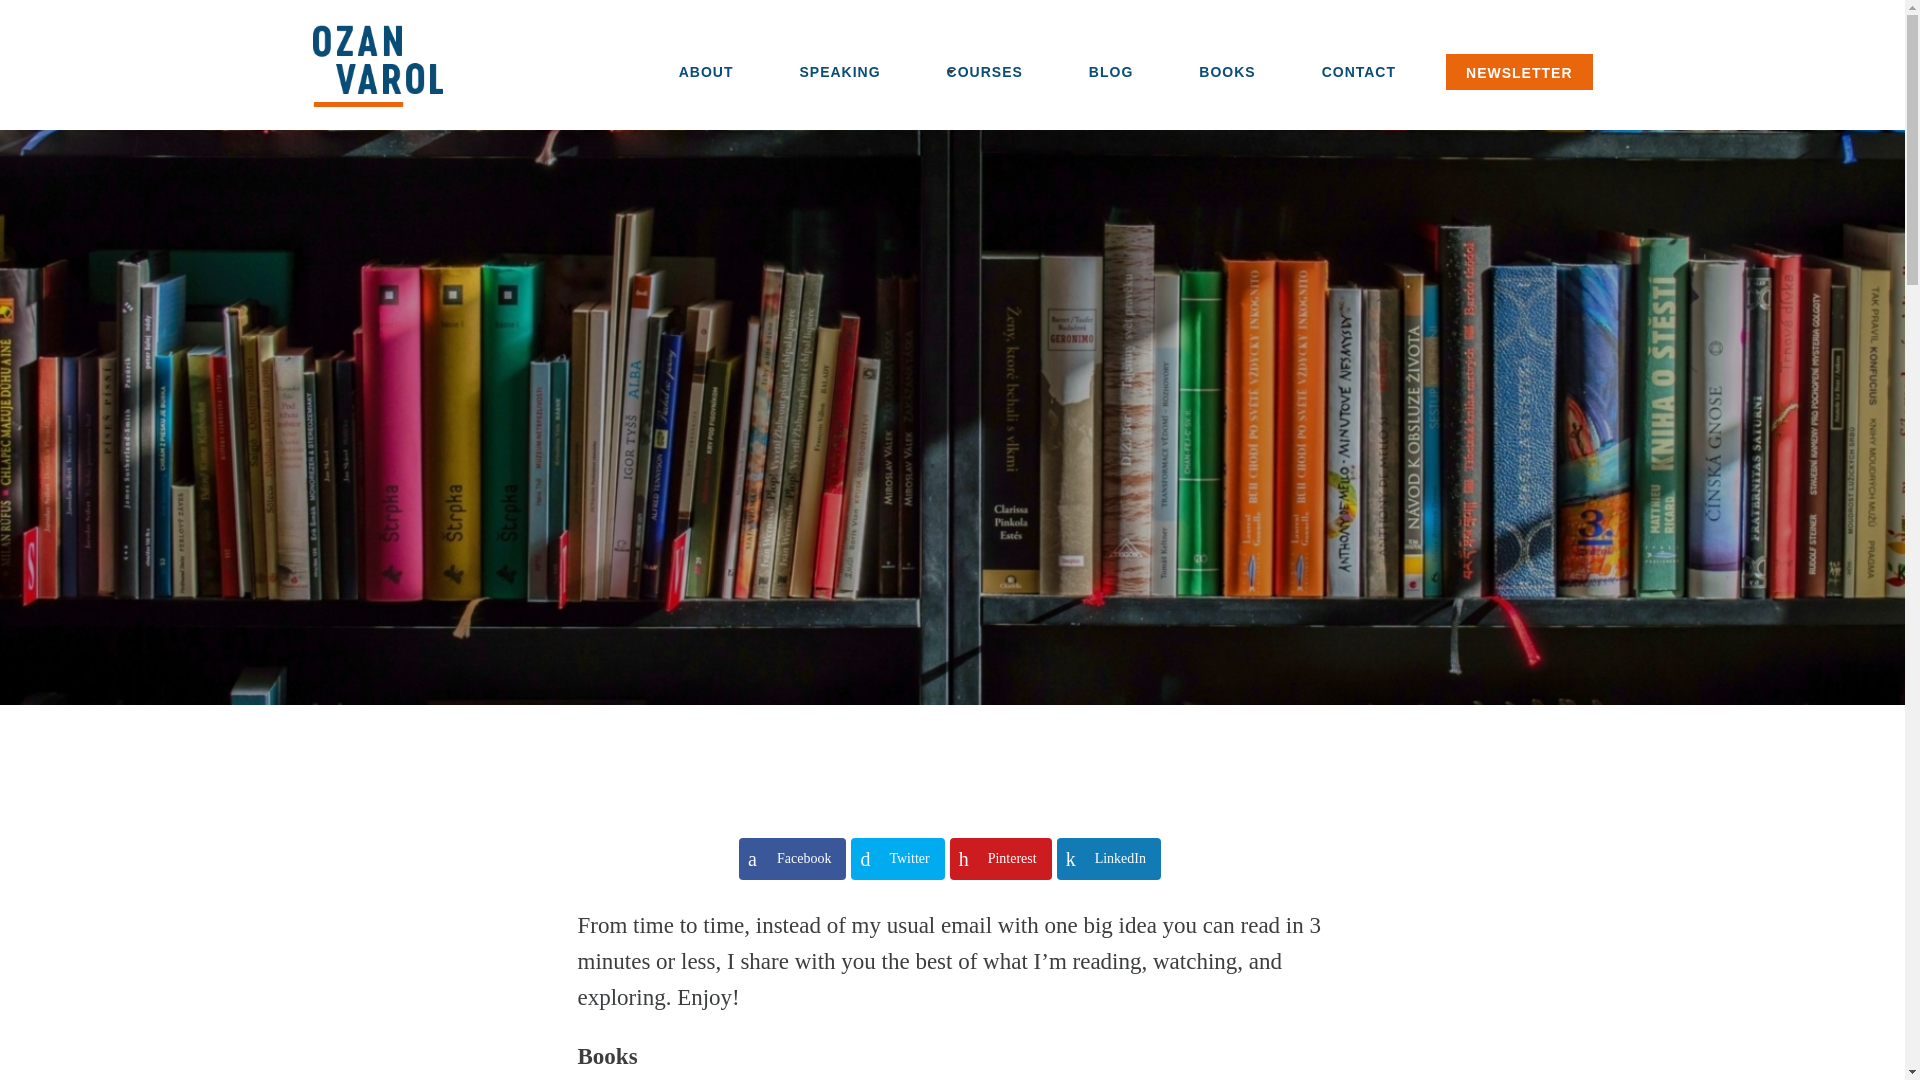  I want to click on COURSES, so click(984, 71).